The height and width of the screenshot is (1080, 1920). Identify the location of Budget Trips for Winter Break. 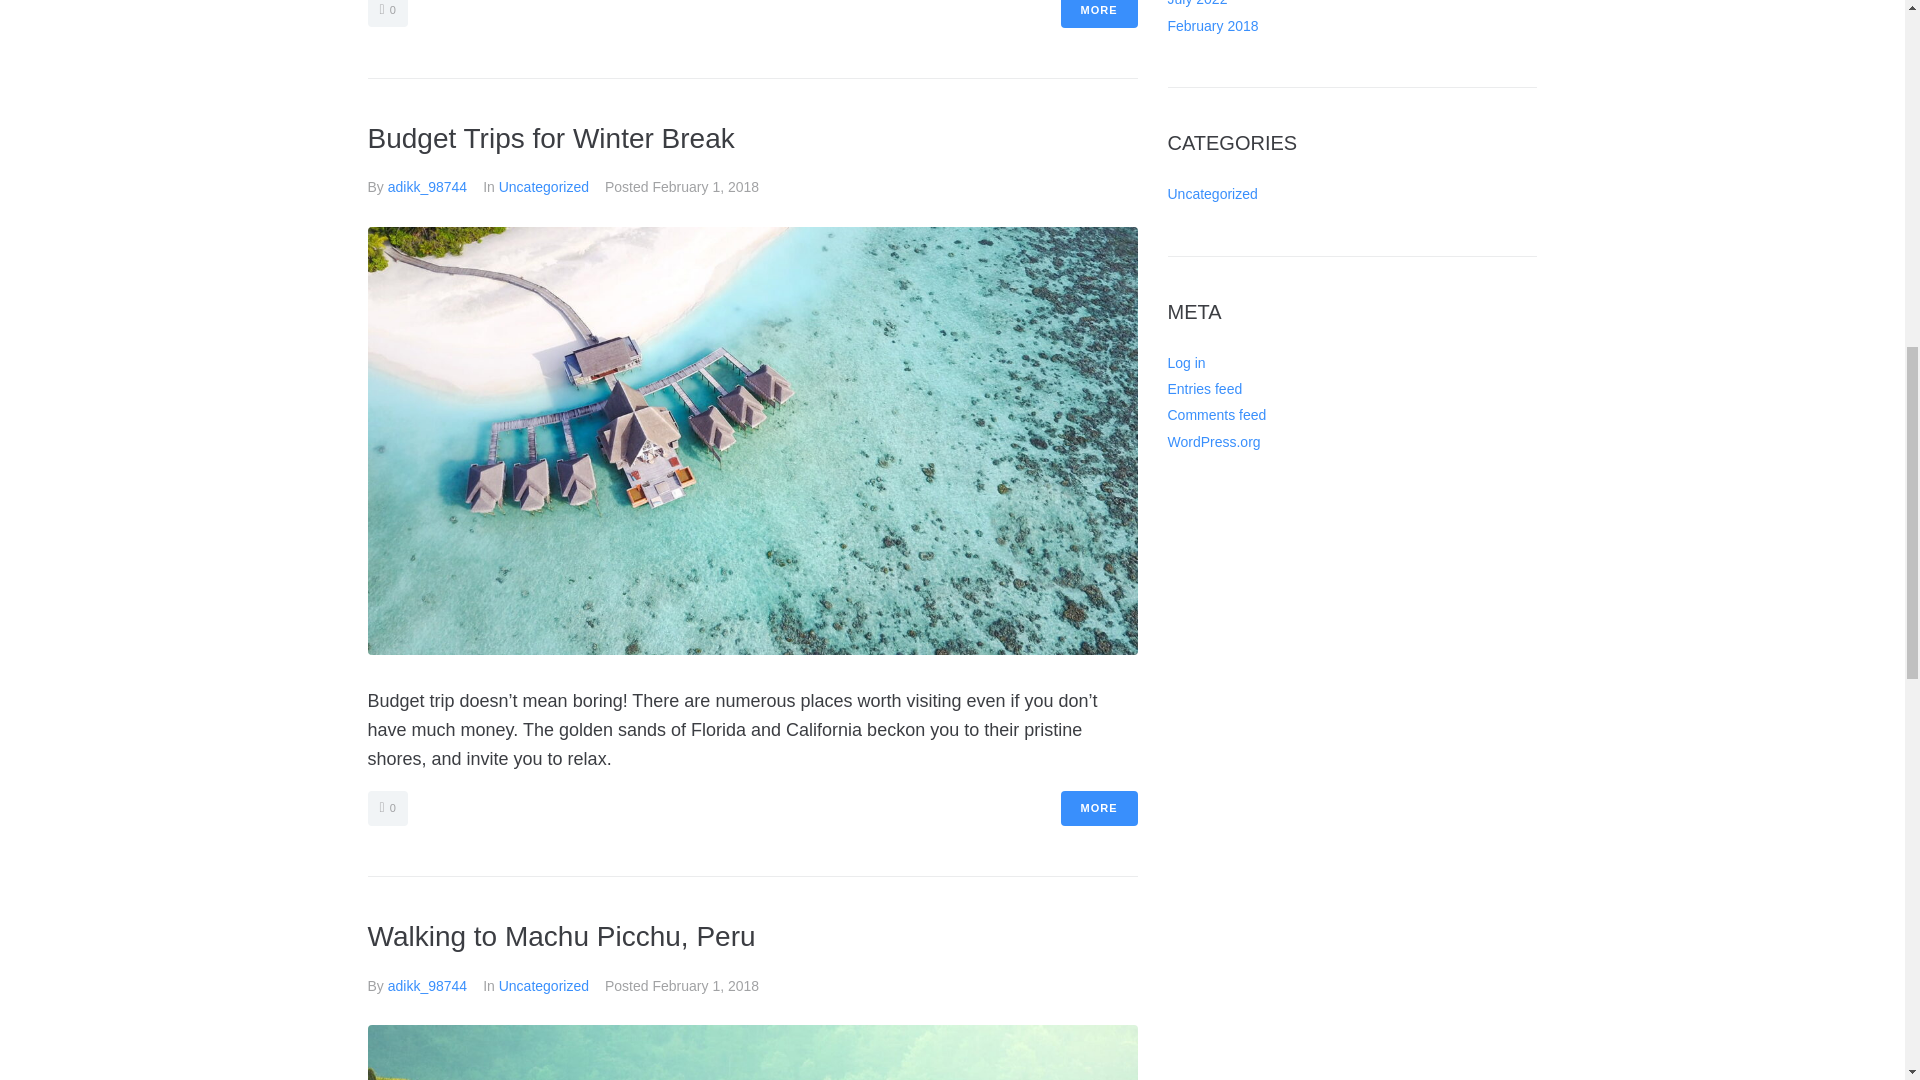
(552, 138).